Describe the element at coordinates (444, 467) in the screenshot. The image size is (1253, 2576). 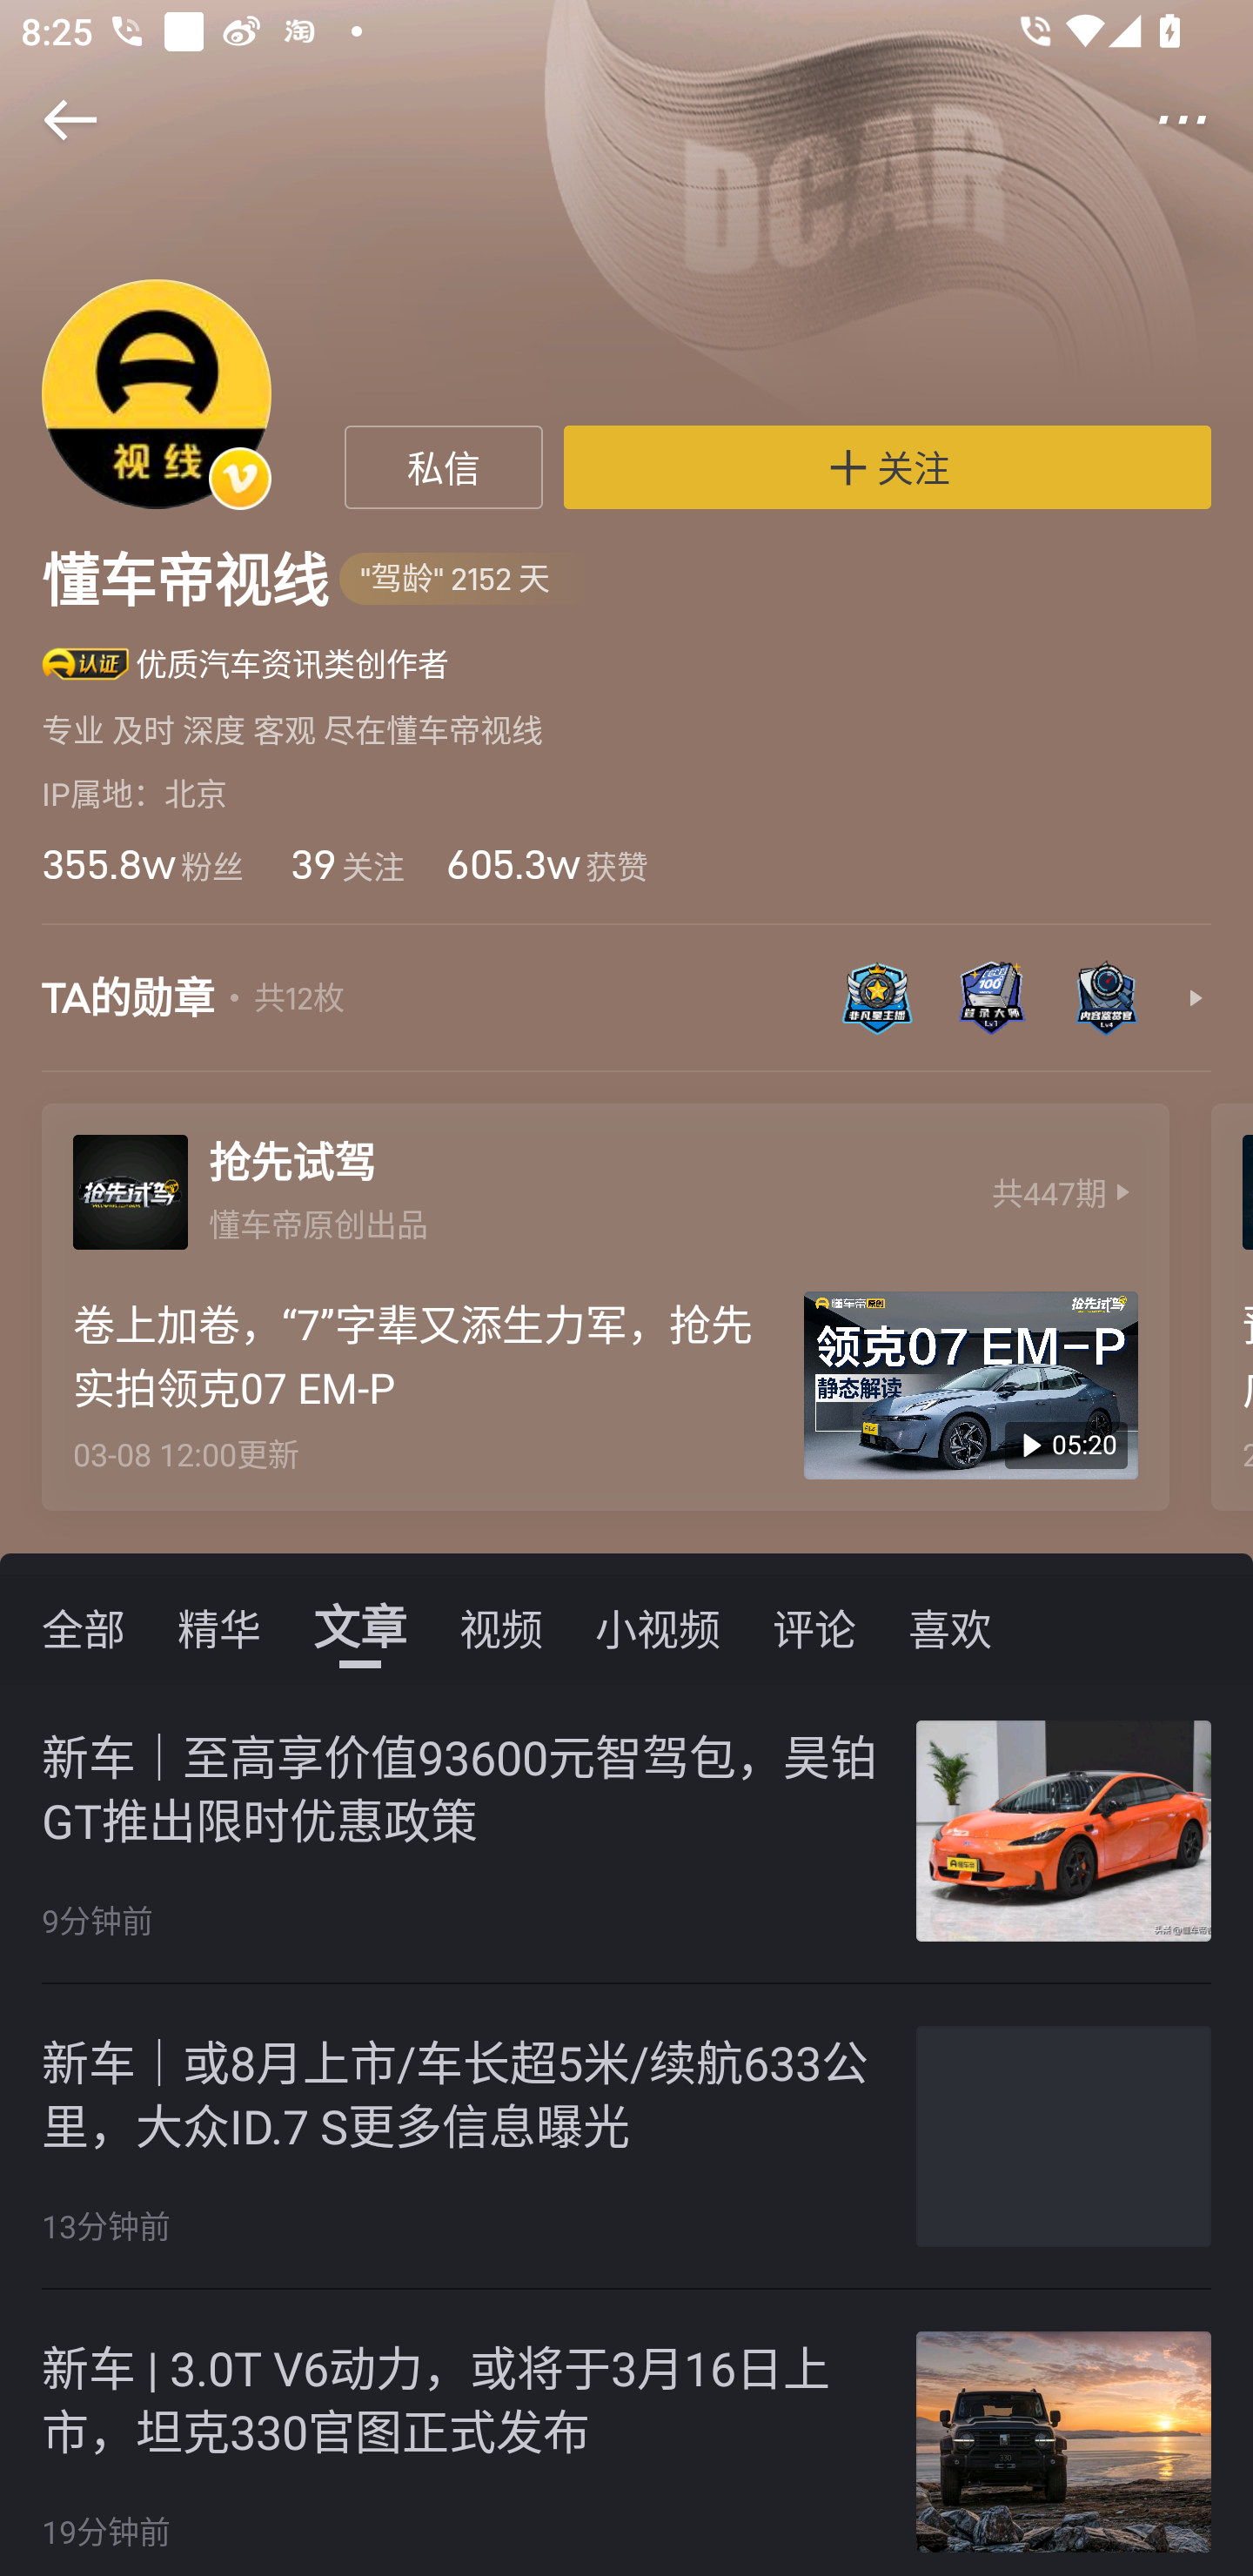
I see `私信` at that location.